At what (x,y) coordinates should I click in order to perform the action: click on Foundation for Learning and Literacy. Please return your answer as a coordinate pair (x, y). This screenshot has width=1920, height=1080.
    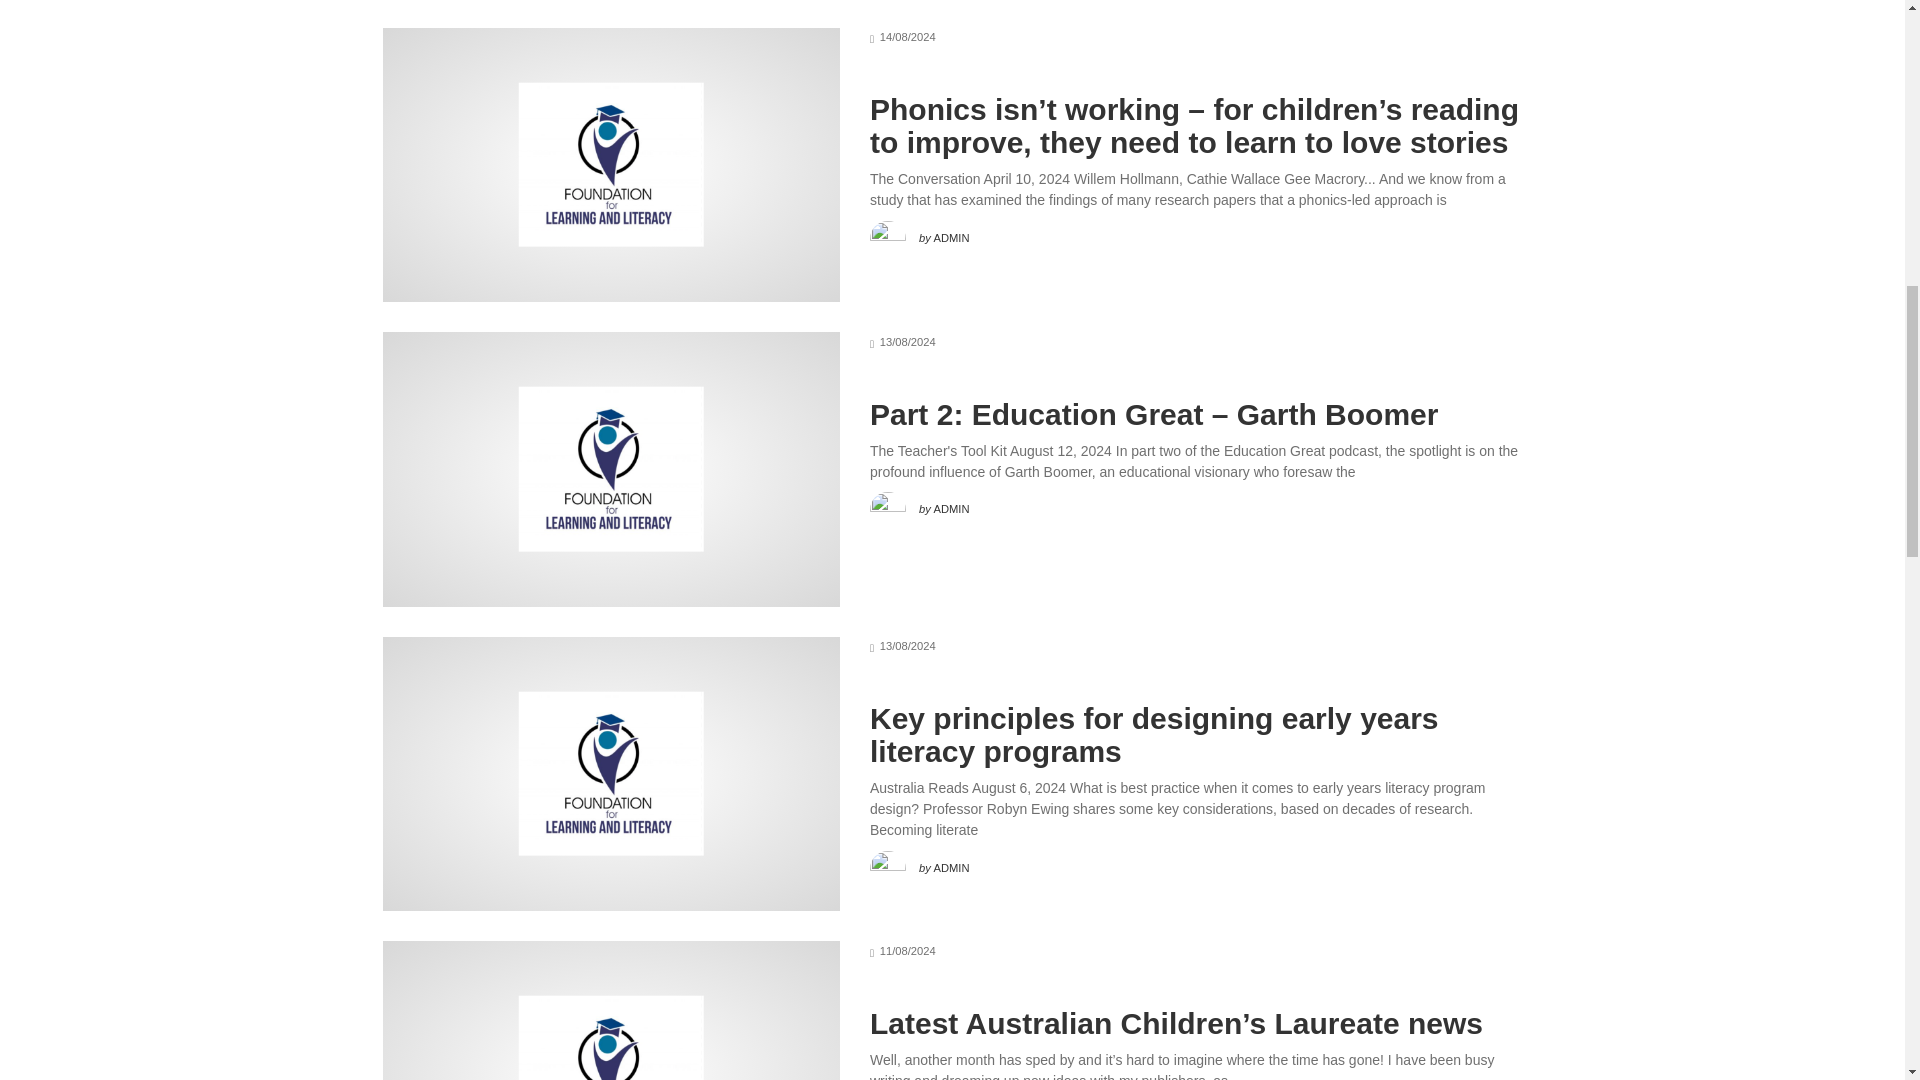
    Looking at the image, I should click on (611, 774).